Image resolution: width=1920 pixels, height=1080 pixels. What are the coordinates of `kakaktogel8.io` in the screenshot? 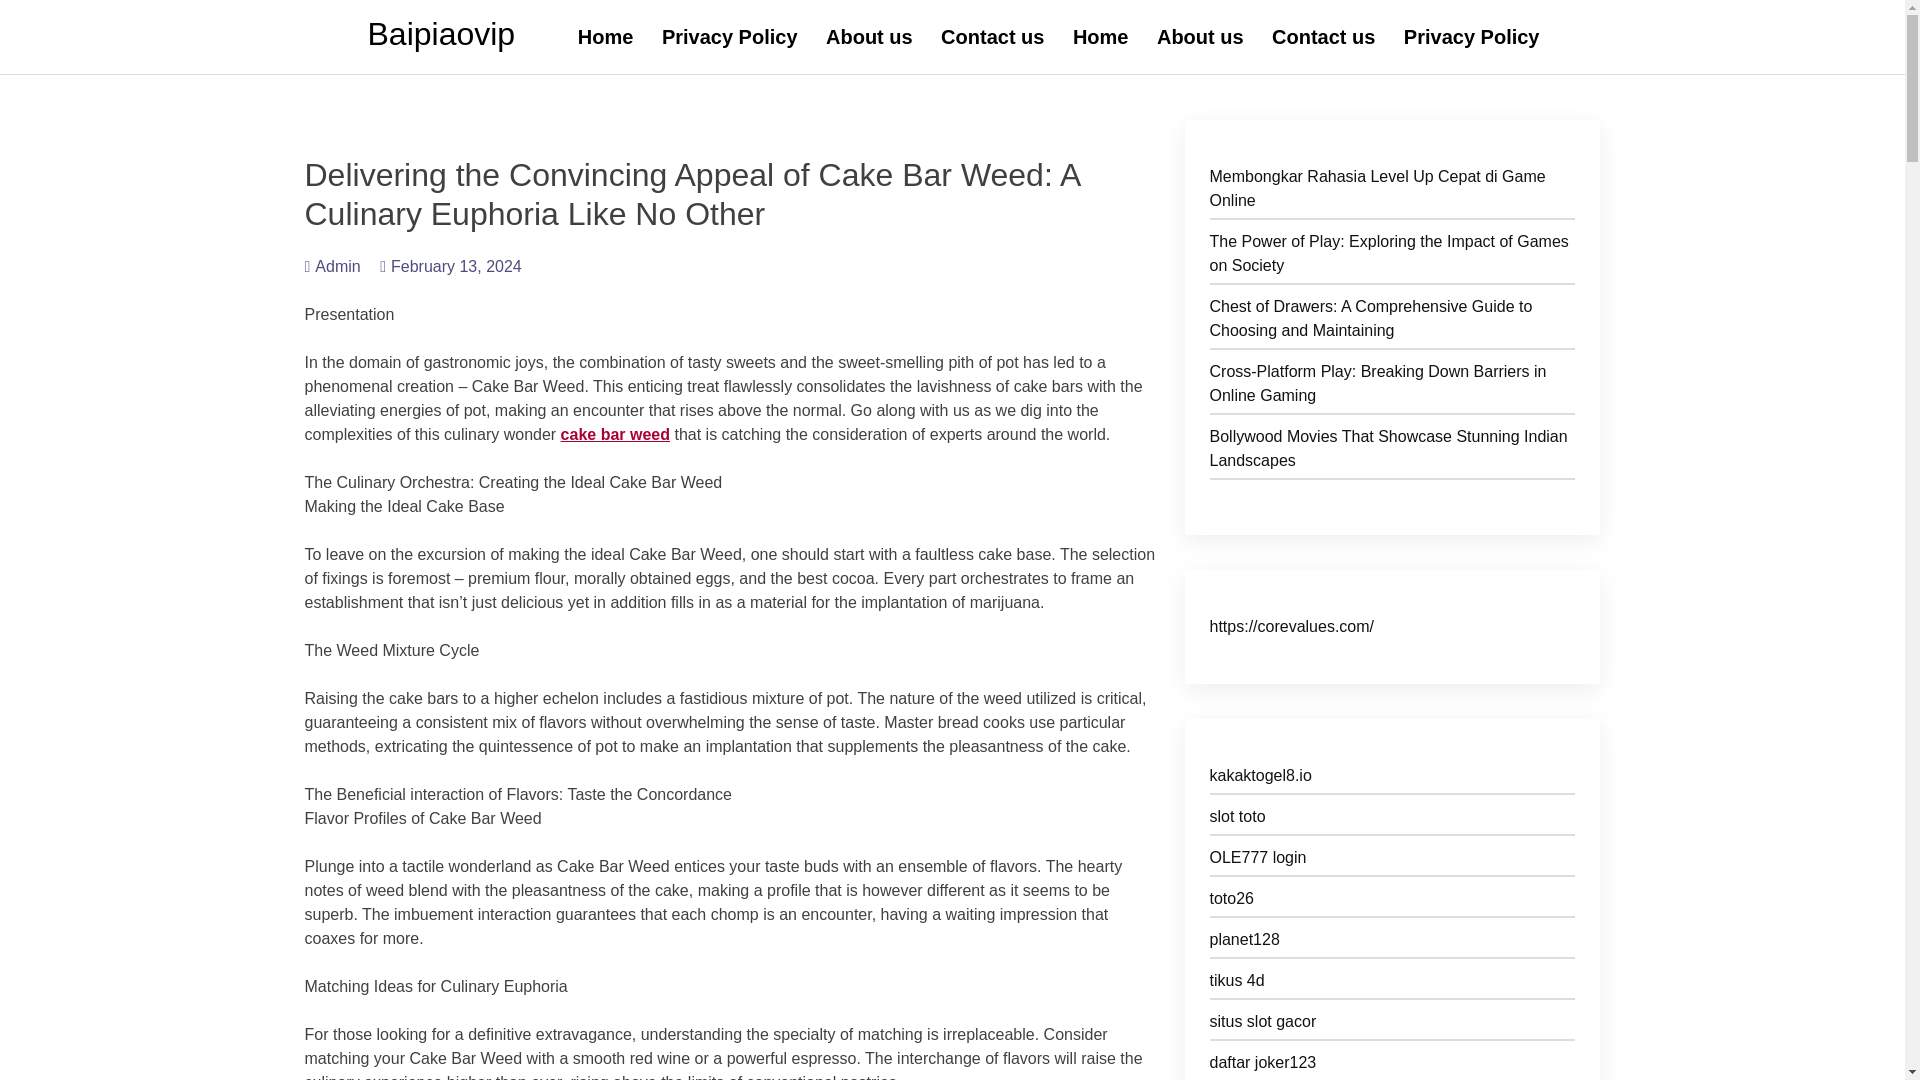 It's located at (1392, 778).